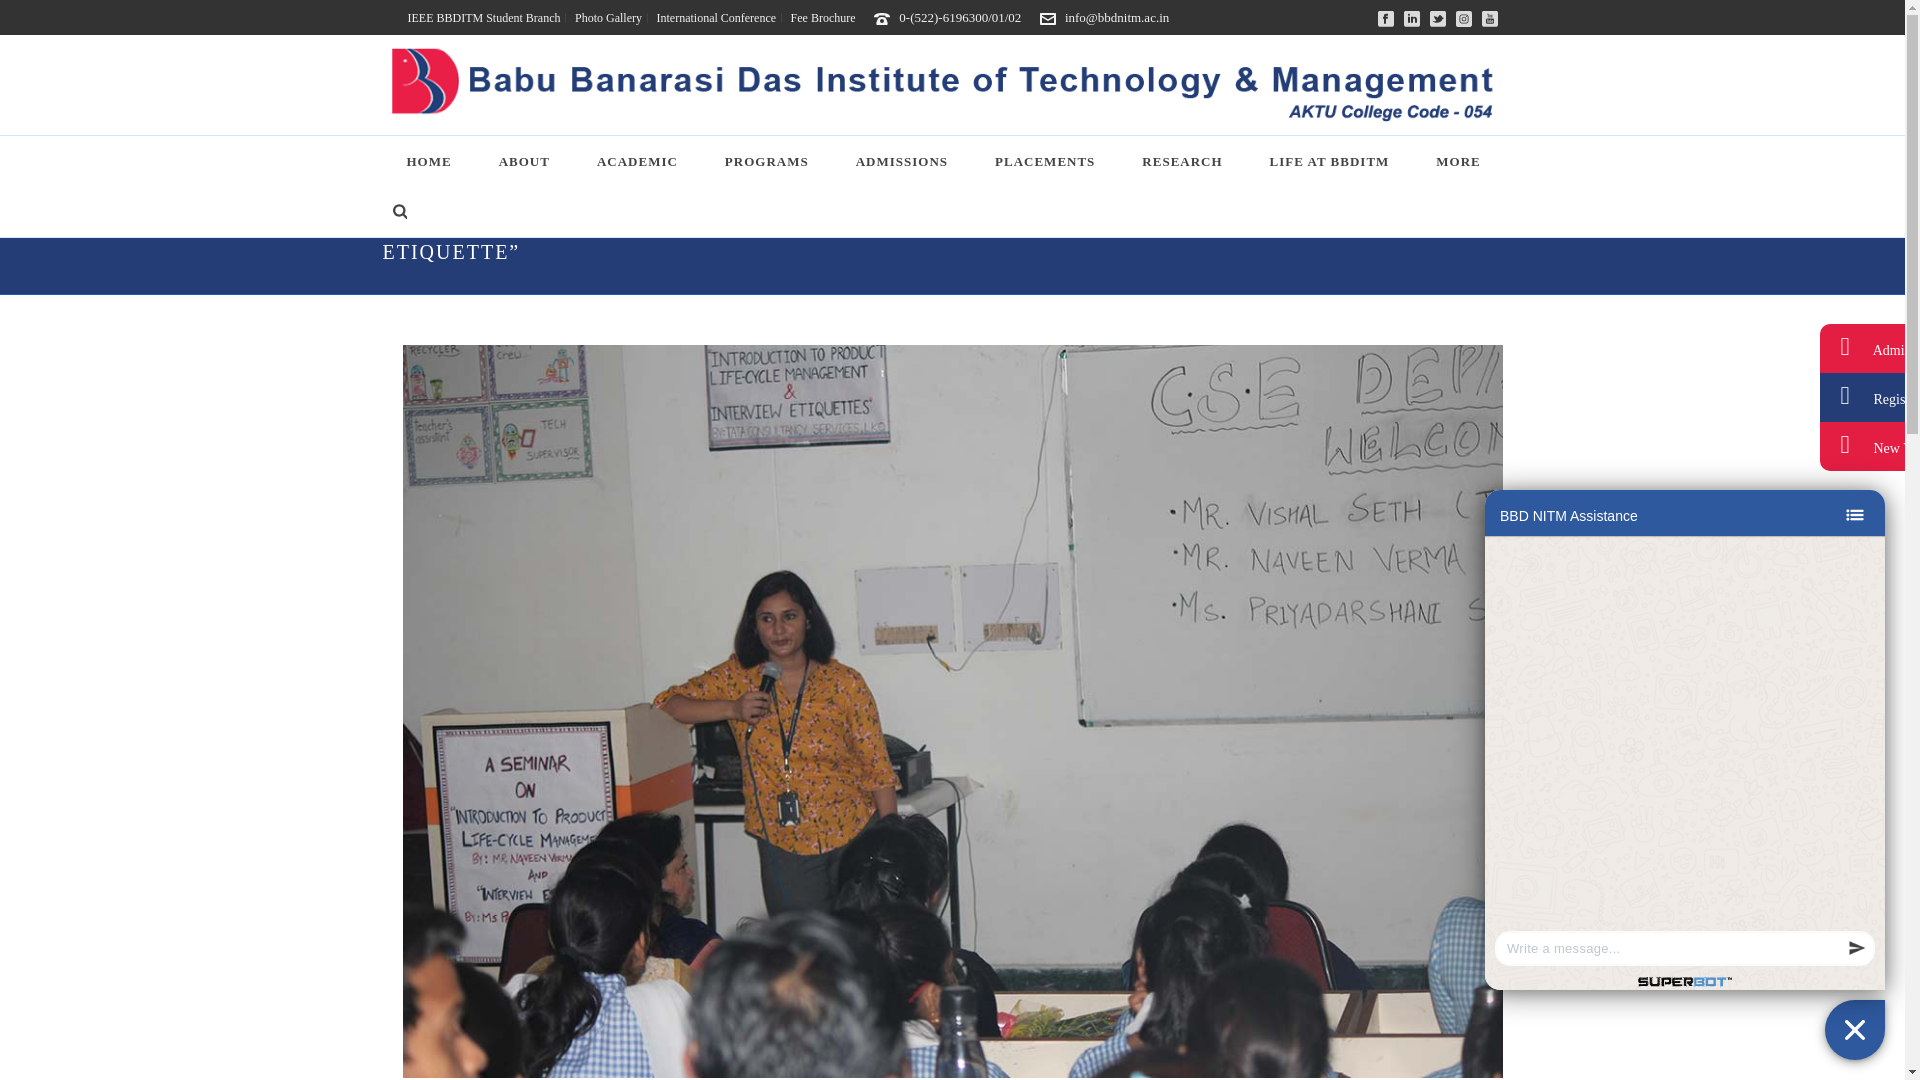 Image resolution: width=1920 pixels, height=1080 pixels. What do you see at coordinates (609, 17) in the screenshot?
I see `Photo Gallery` at bounding box center [609, 17].